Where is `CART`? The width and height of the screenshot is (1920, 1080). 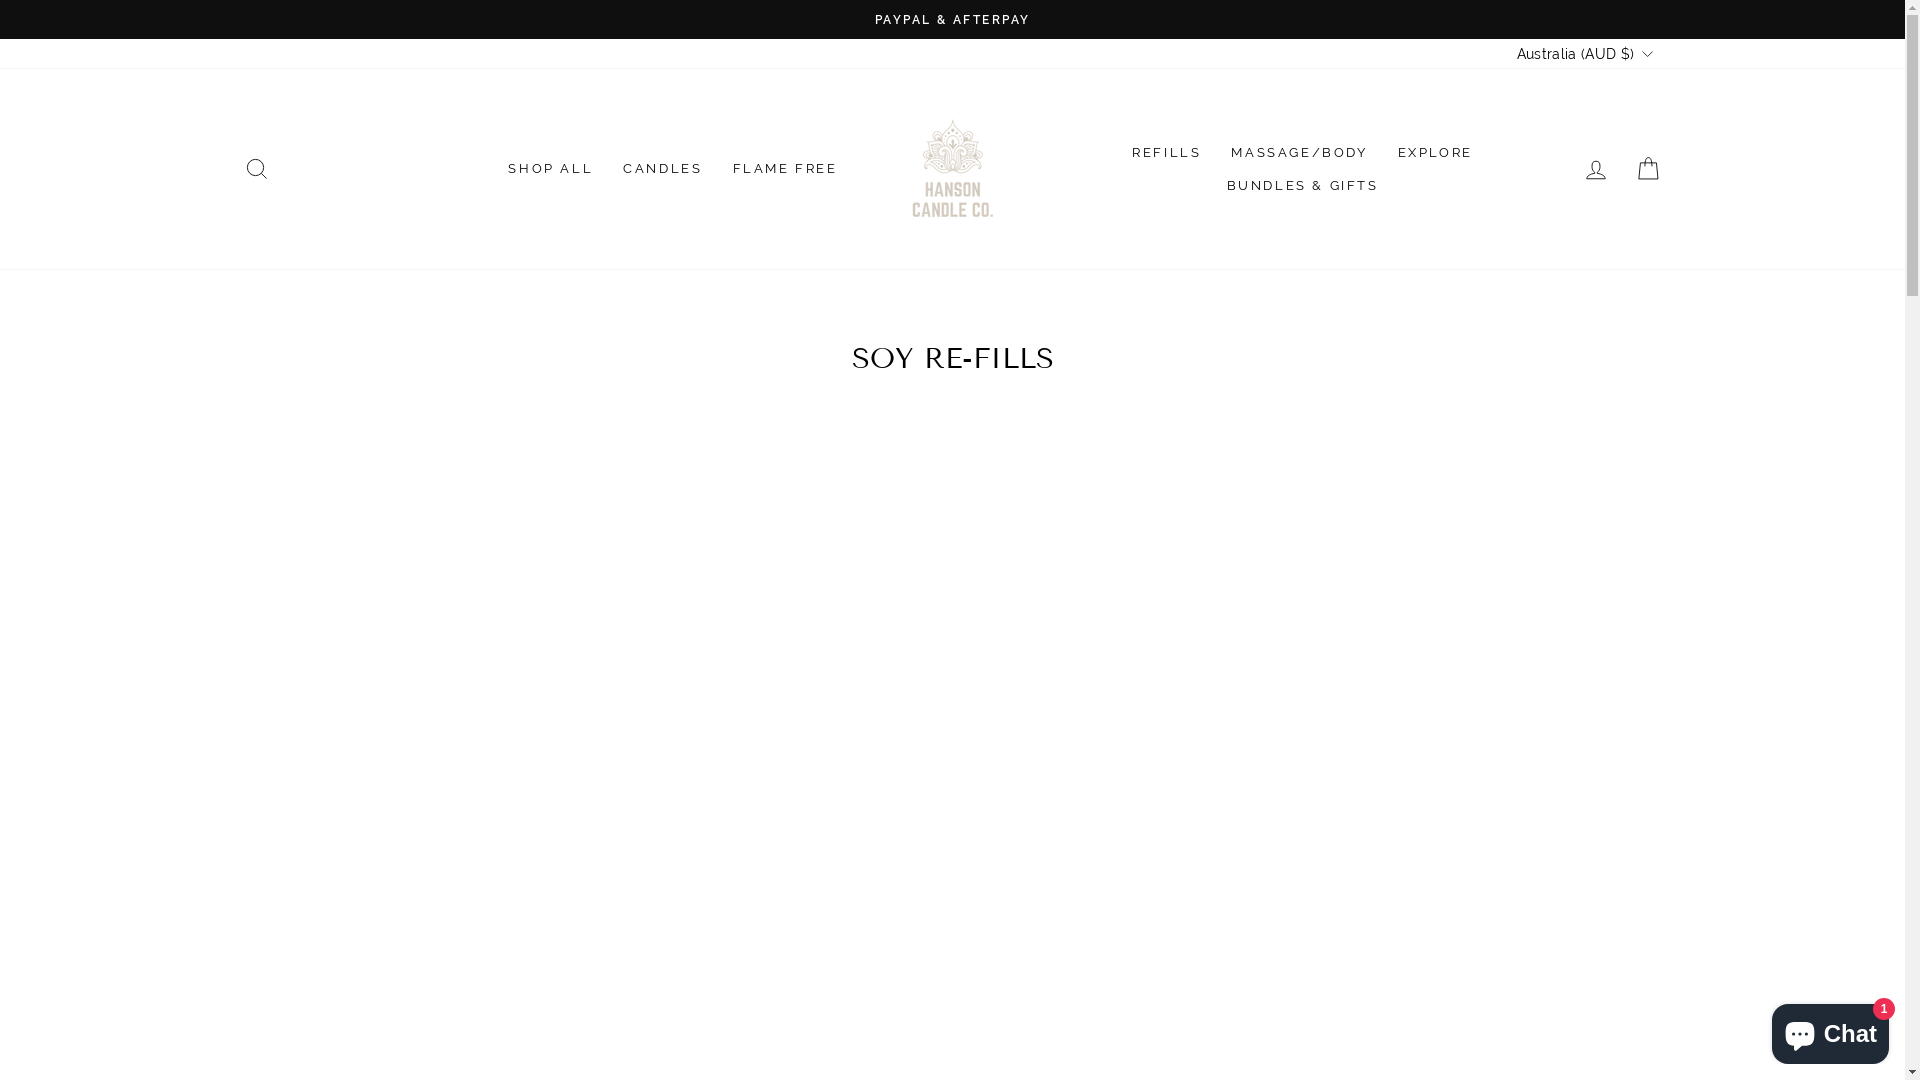 CART is located at coordinates (1648, 170).